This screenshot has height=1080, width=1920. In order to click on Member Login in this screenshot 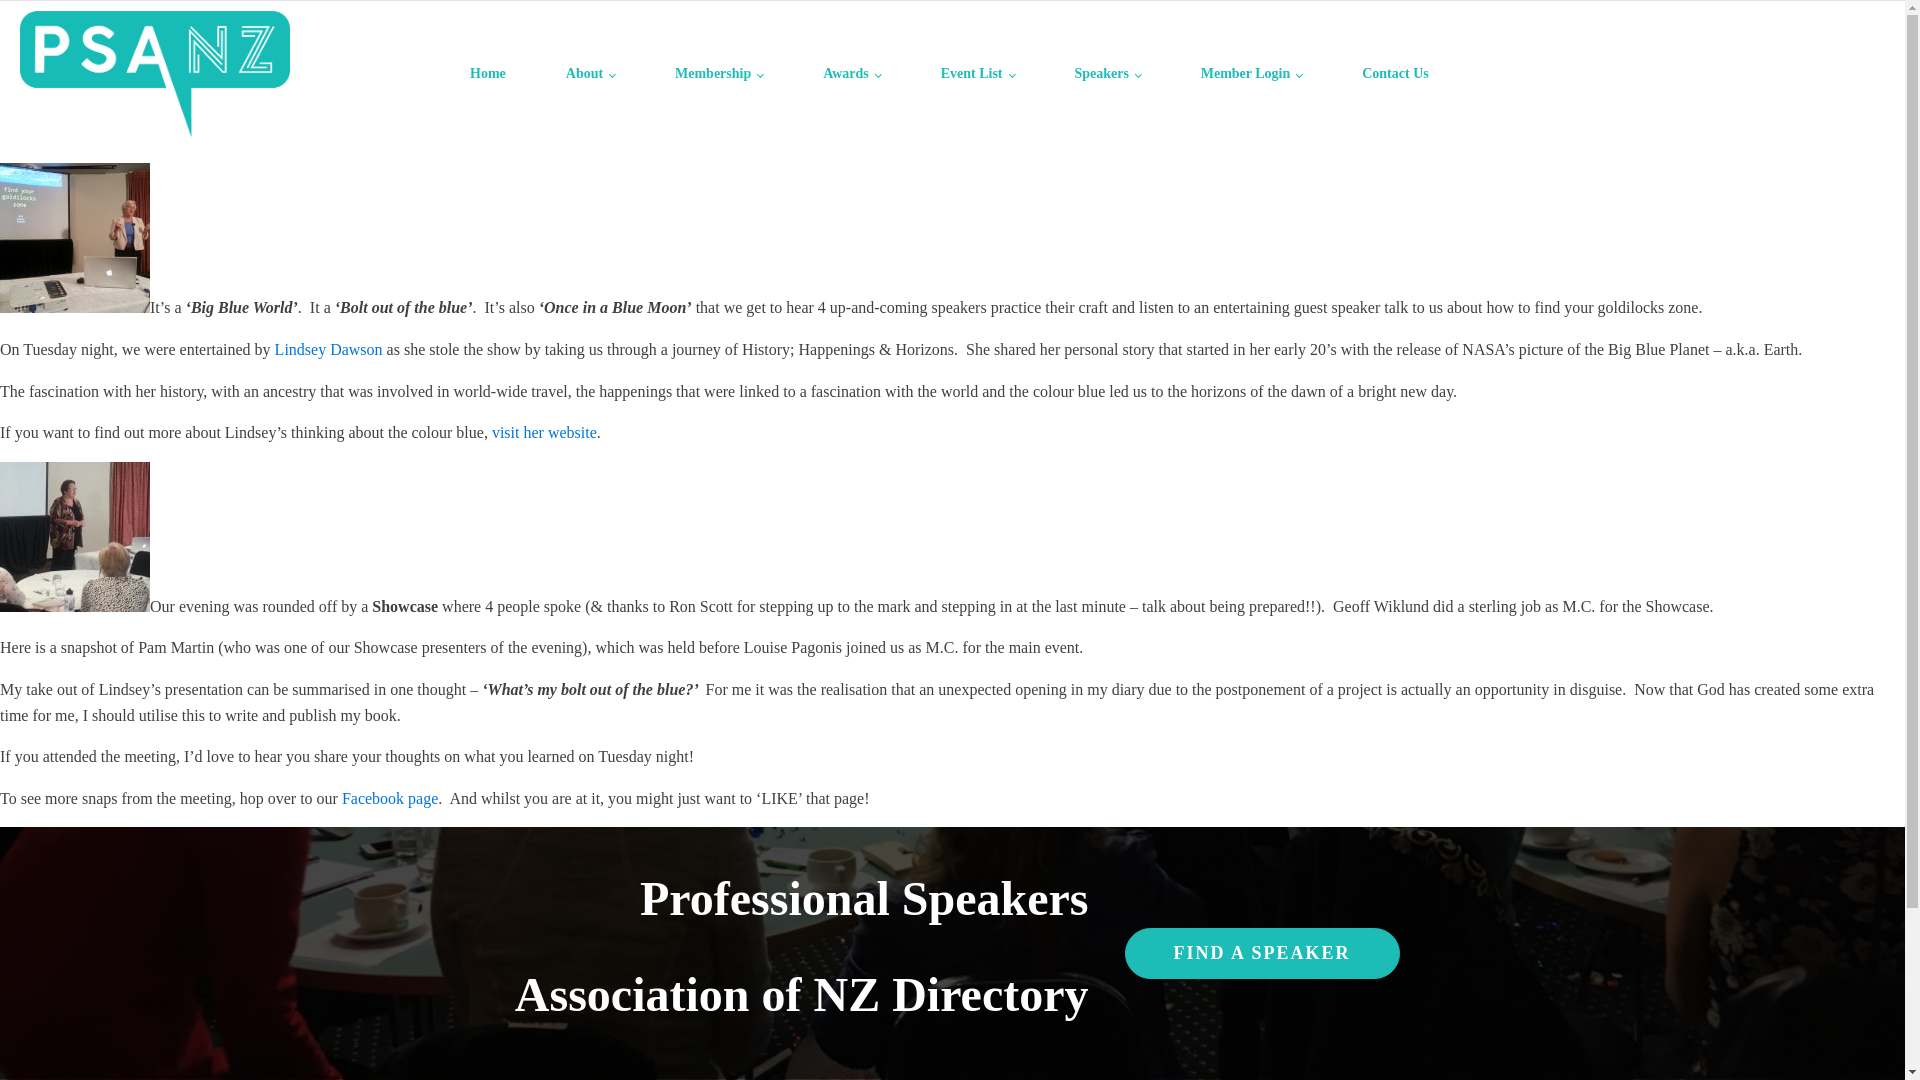, I will do `click(1252, 74)`.